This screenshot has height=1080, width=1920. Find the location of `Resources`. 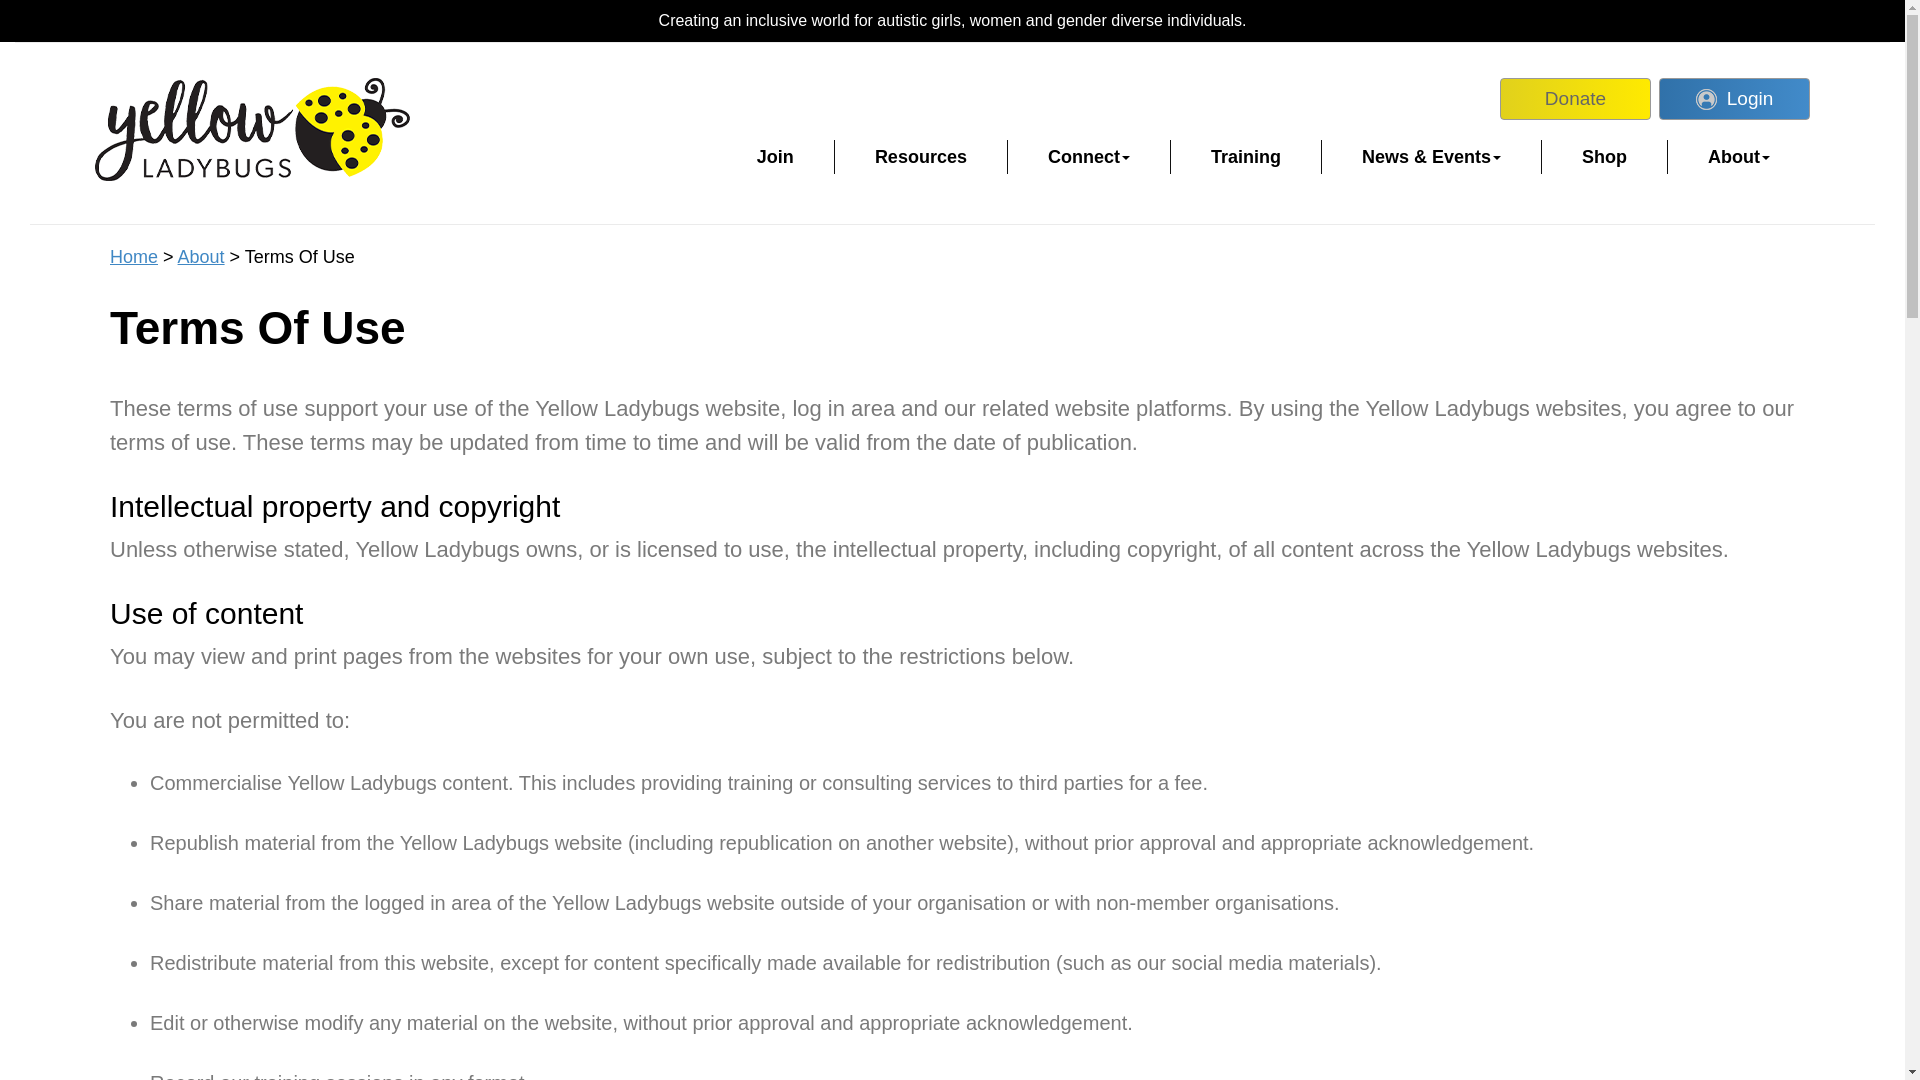

Resources is located at coordinates (921, 156).